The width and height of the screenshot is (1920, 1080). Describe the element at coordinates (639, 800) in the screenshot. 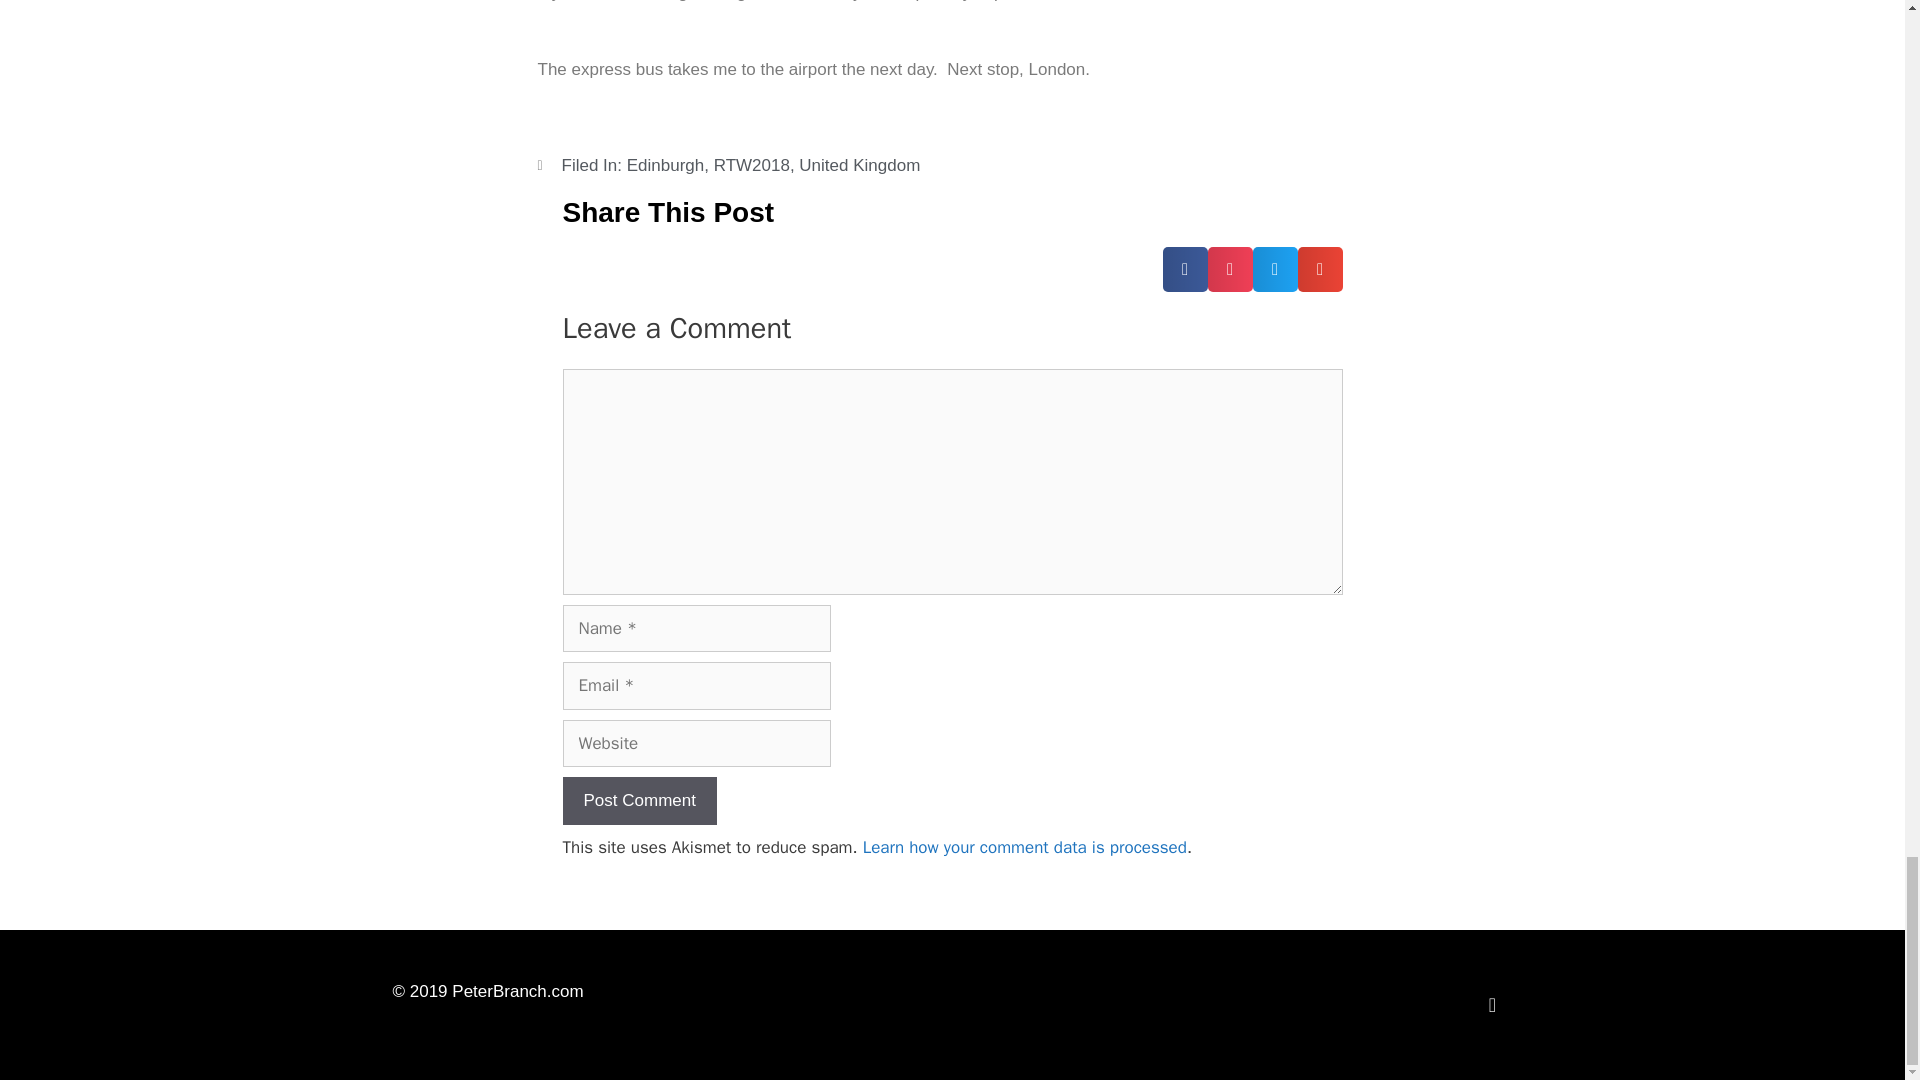

I see `Post Comment` at that location.